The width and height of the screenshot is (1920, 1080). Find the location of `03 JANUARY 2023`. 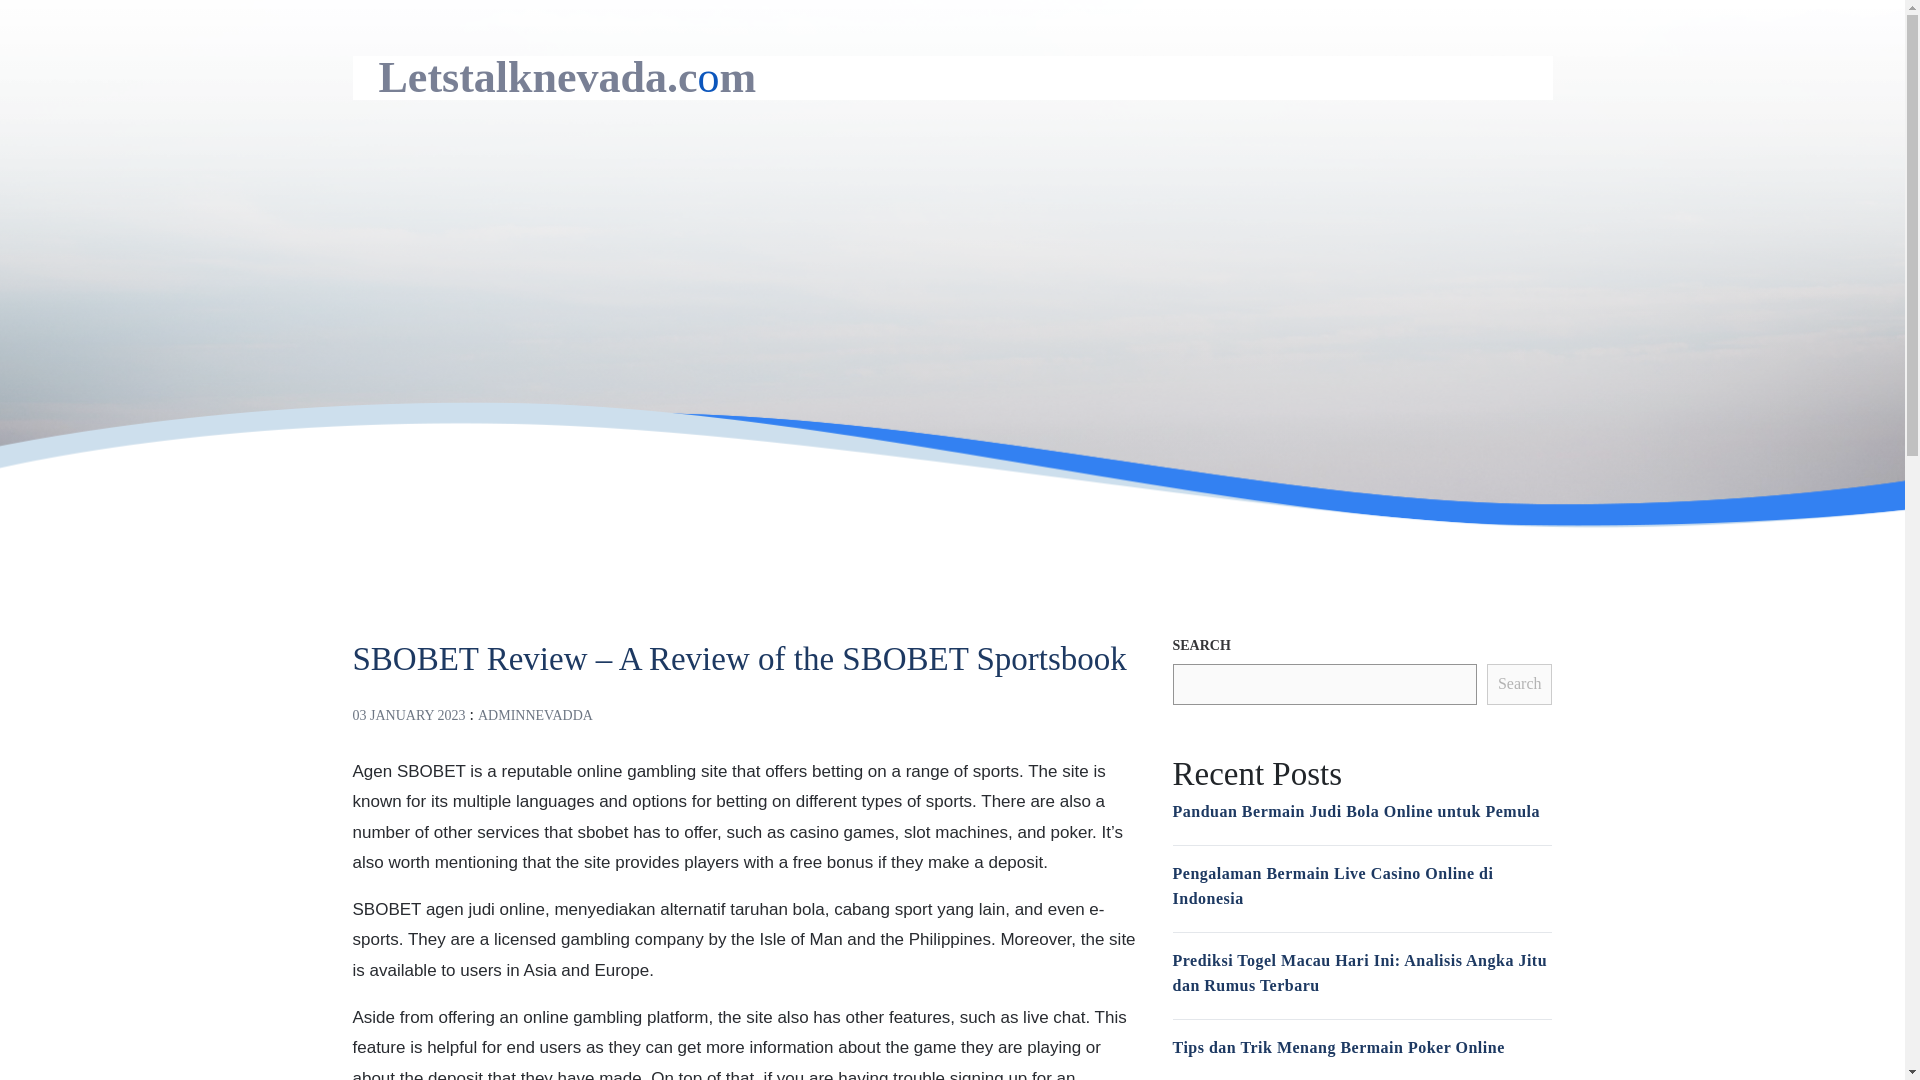

03 JANUARY 2023 is located at coordinates (408, 715).